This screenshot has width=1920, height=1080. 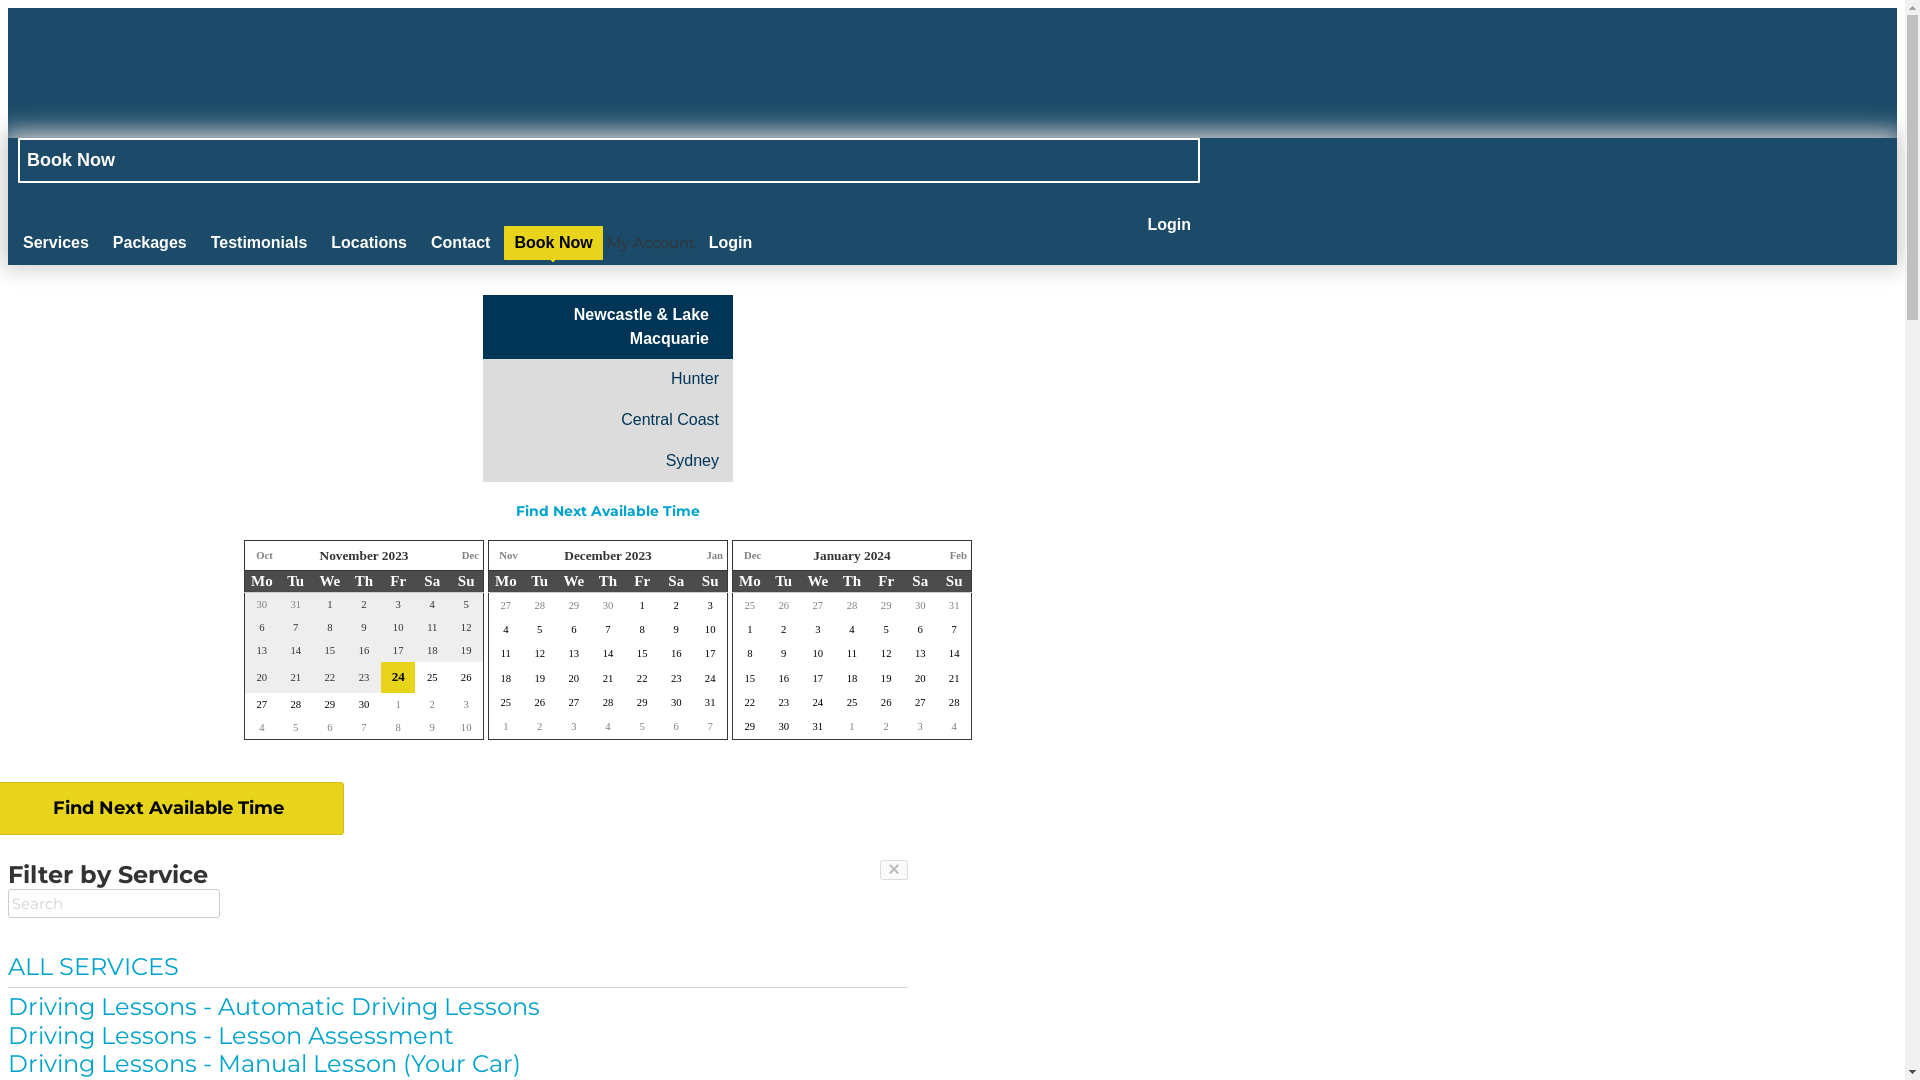 I want to click on Driving Lessons - Automatic Driving Lessons, so click(x=458, y=1008).